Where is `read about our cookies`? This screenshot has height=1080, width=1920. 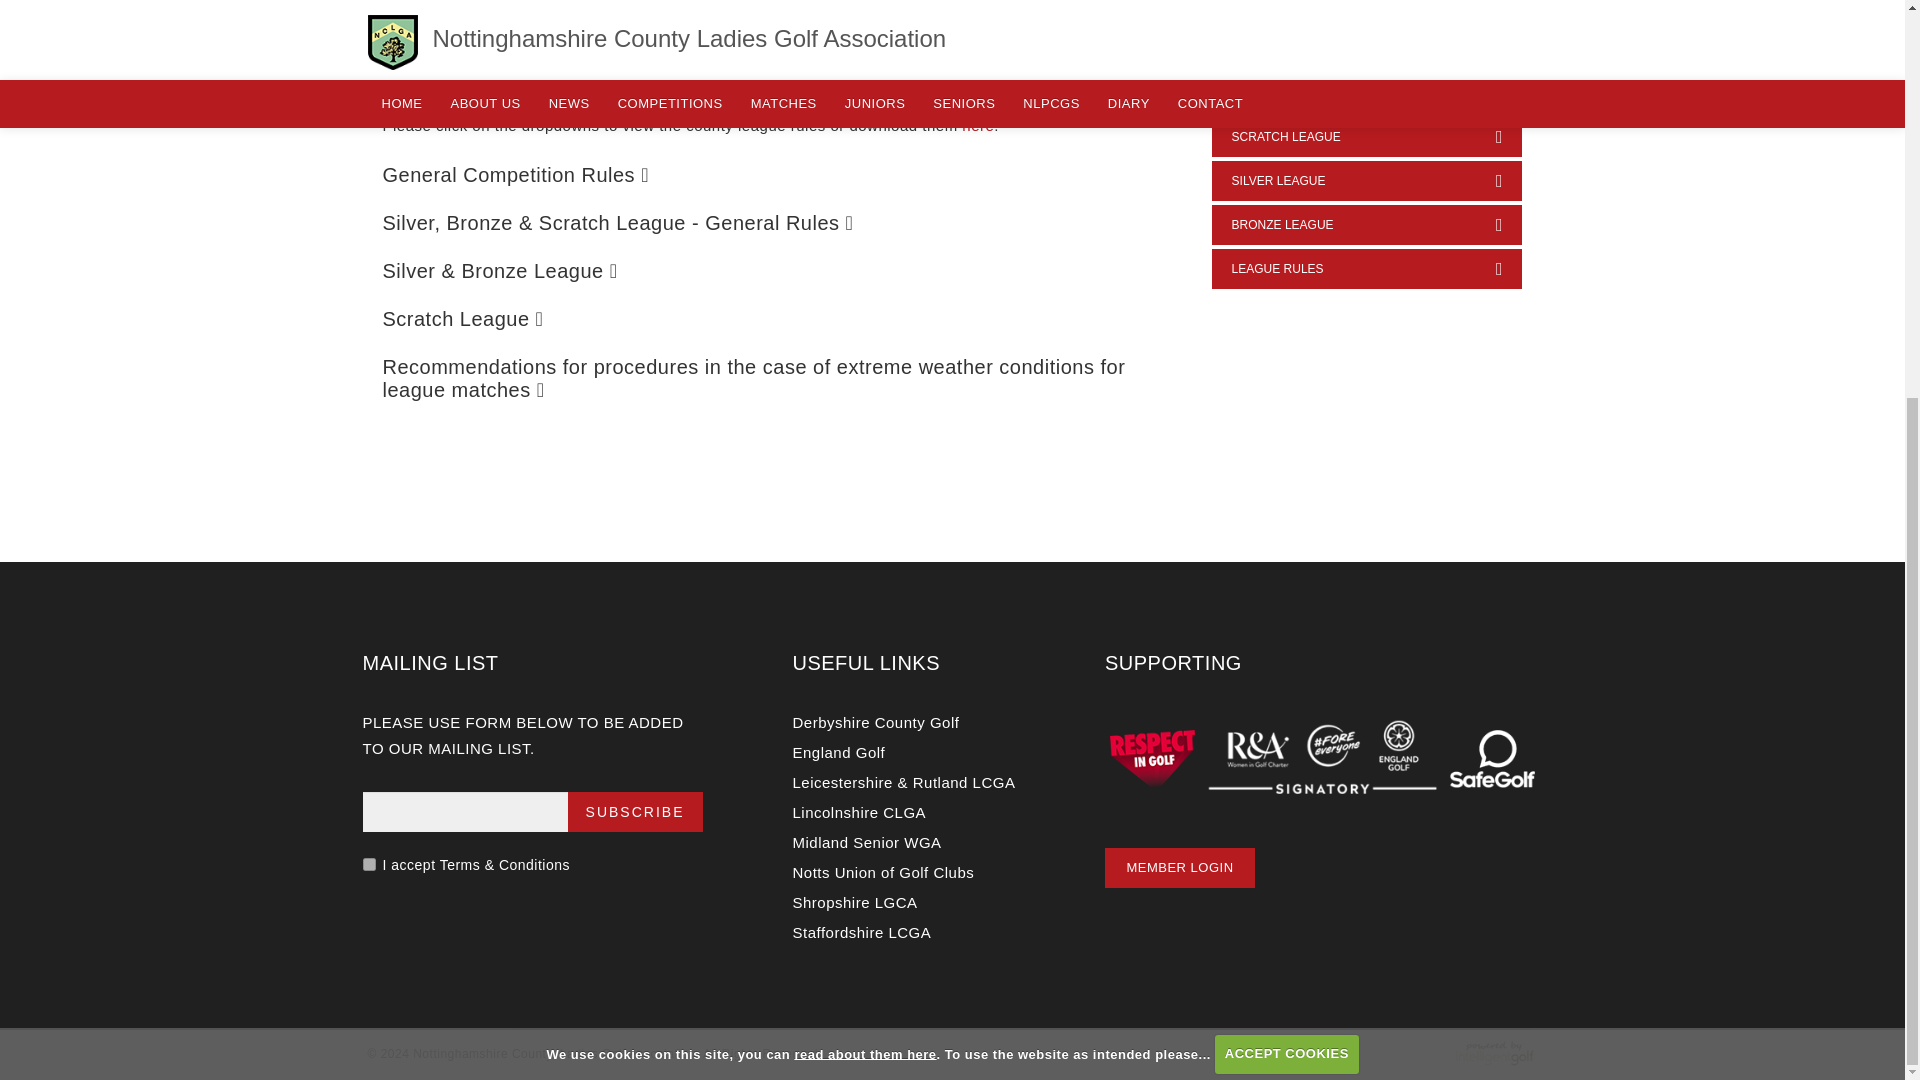
read about our cookies is located at coordinates (865, 432).